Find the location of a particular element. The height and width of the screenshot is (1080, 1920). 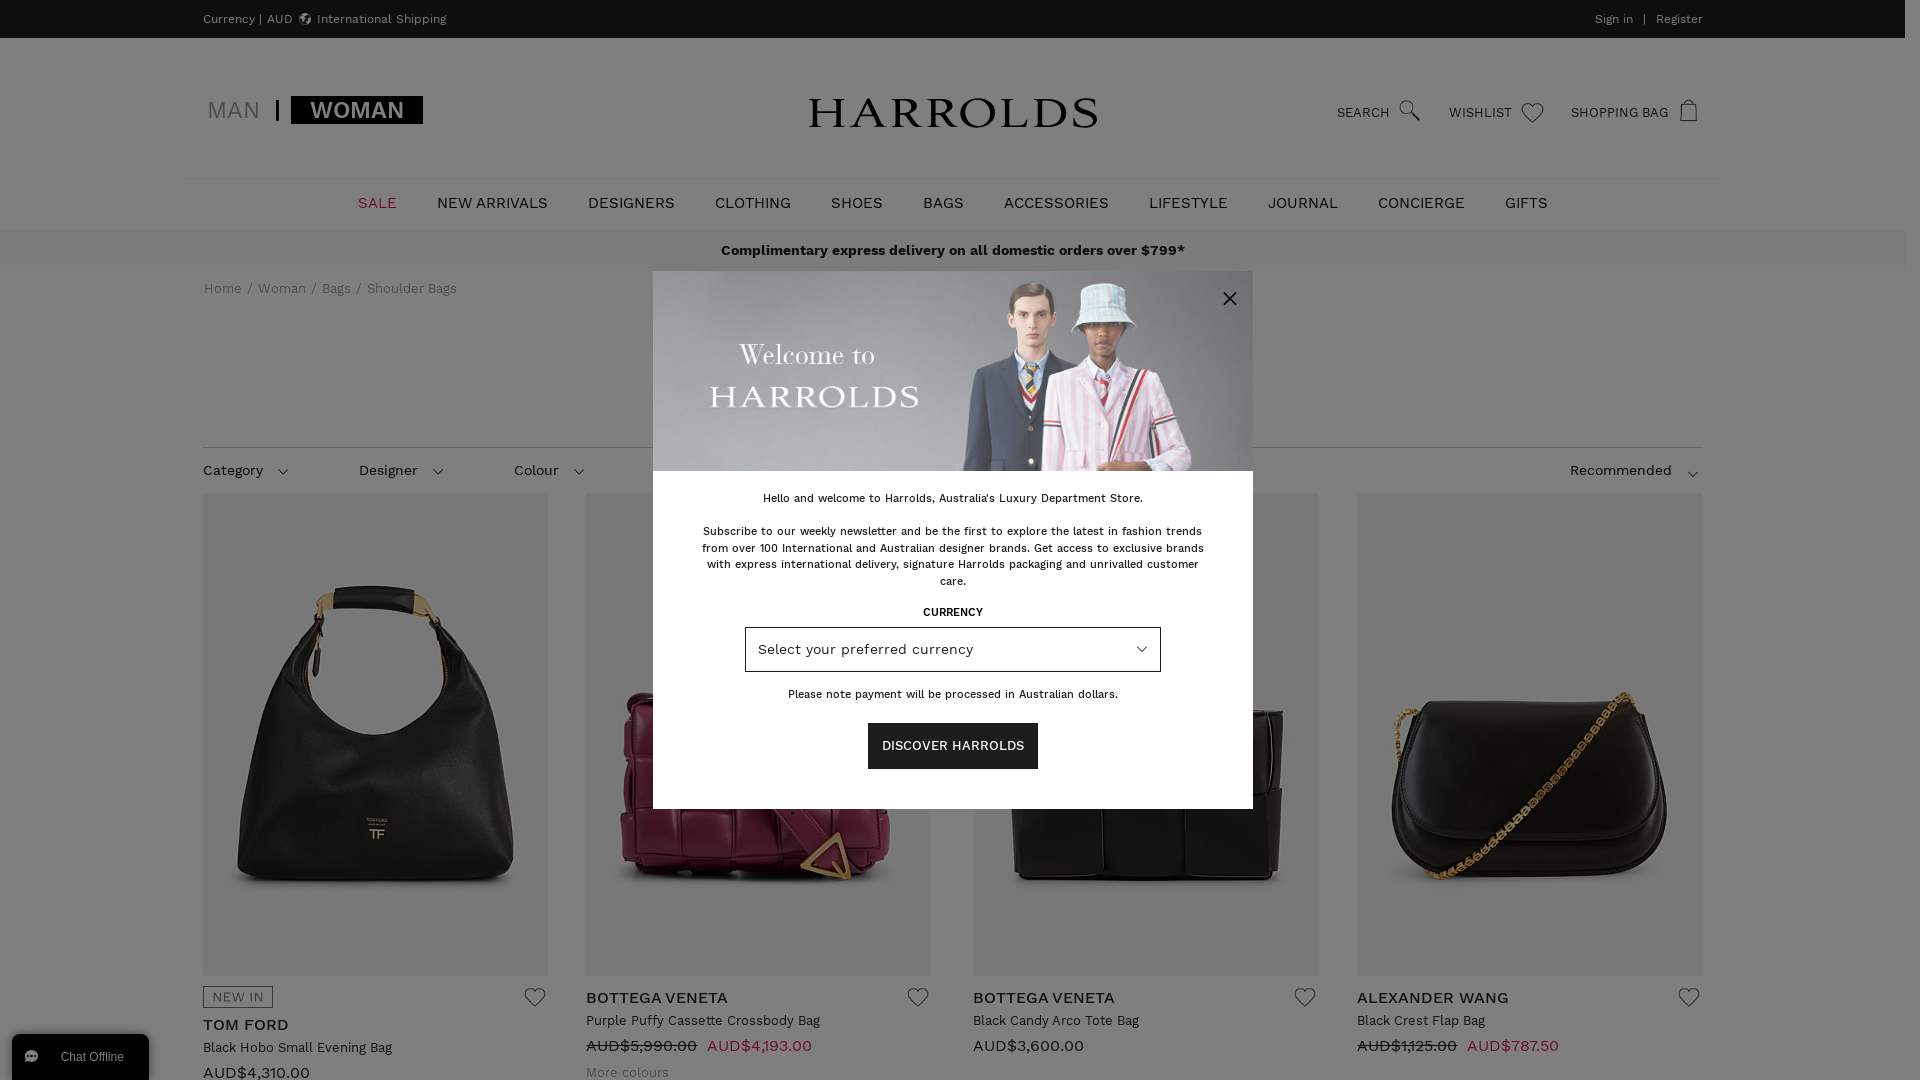

CLOTHING is located at coordinates (752, 204).